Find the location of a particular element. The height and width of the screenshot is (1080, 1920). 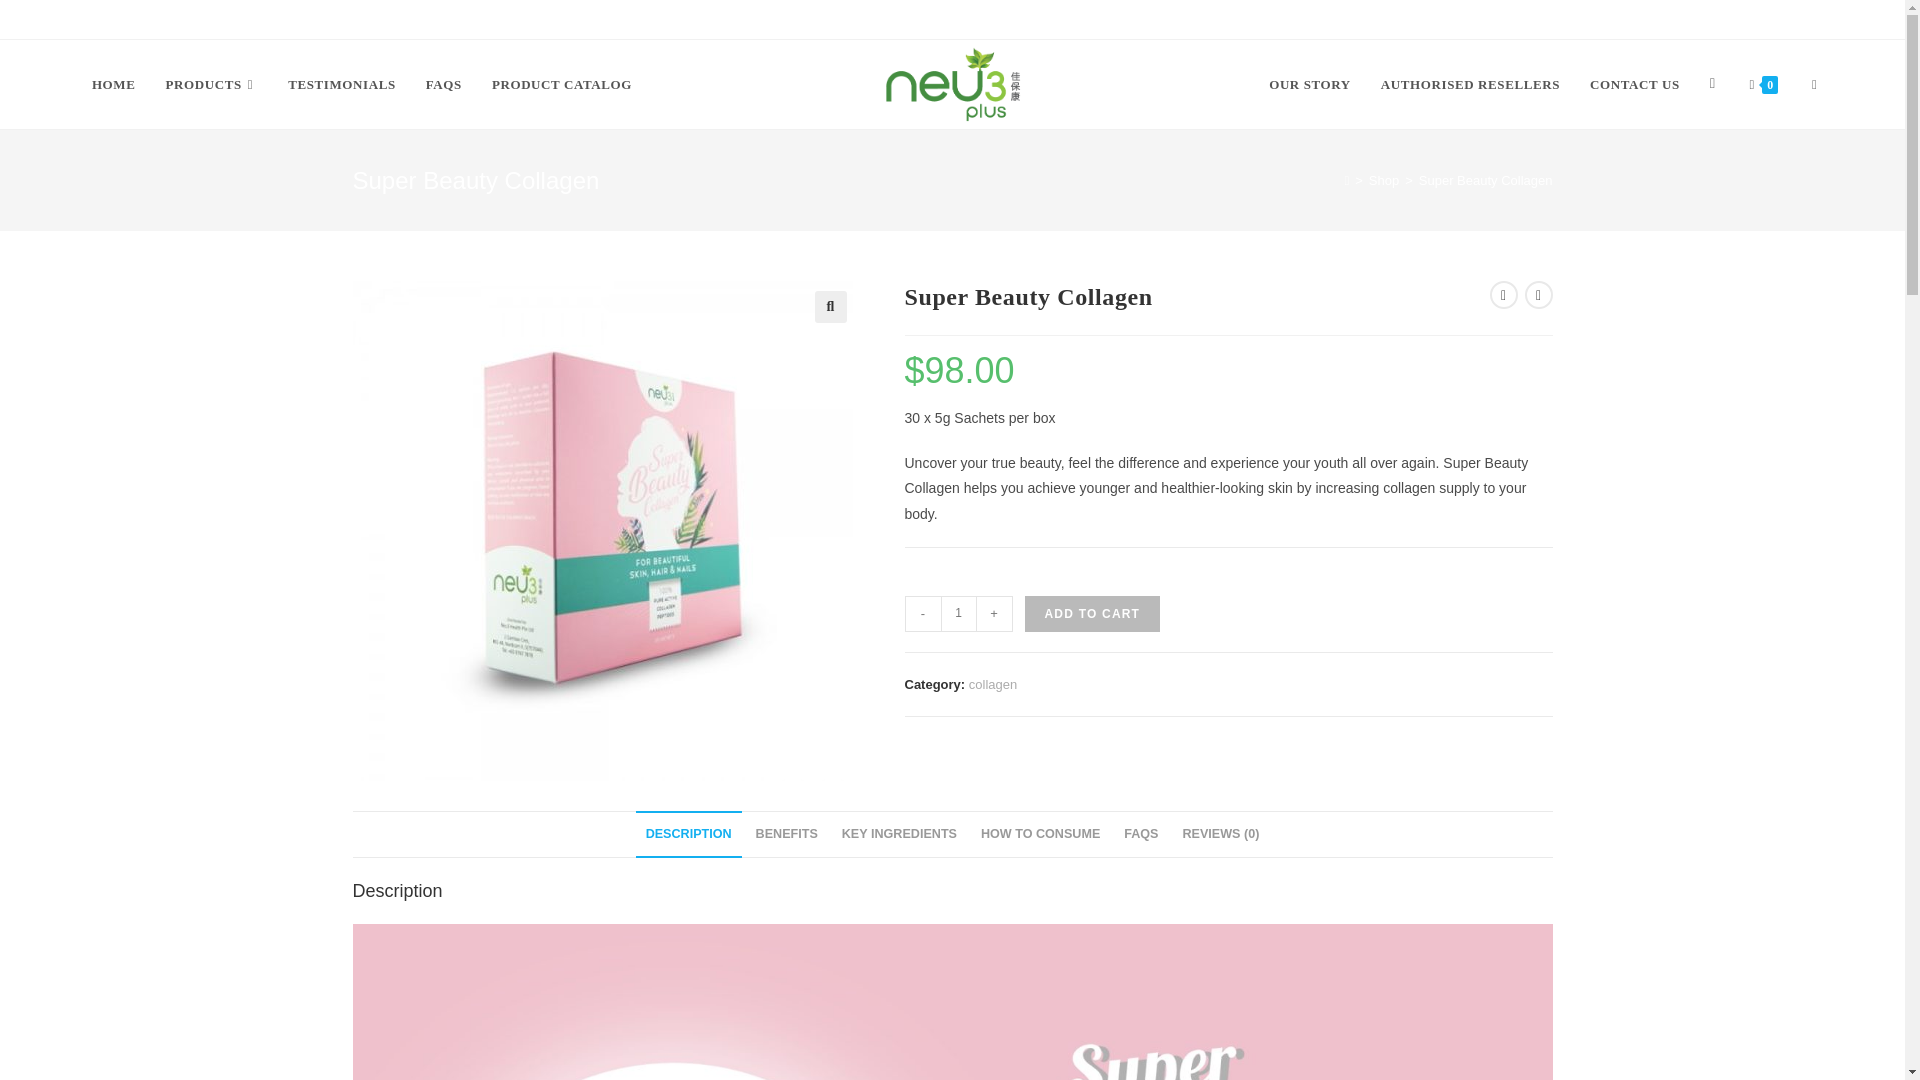

Qty is located at coordinates (958, 614).